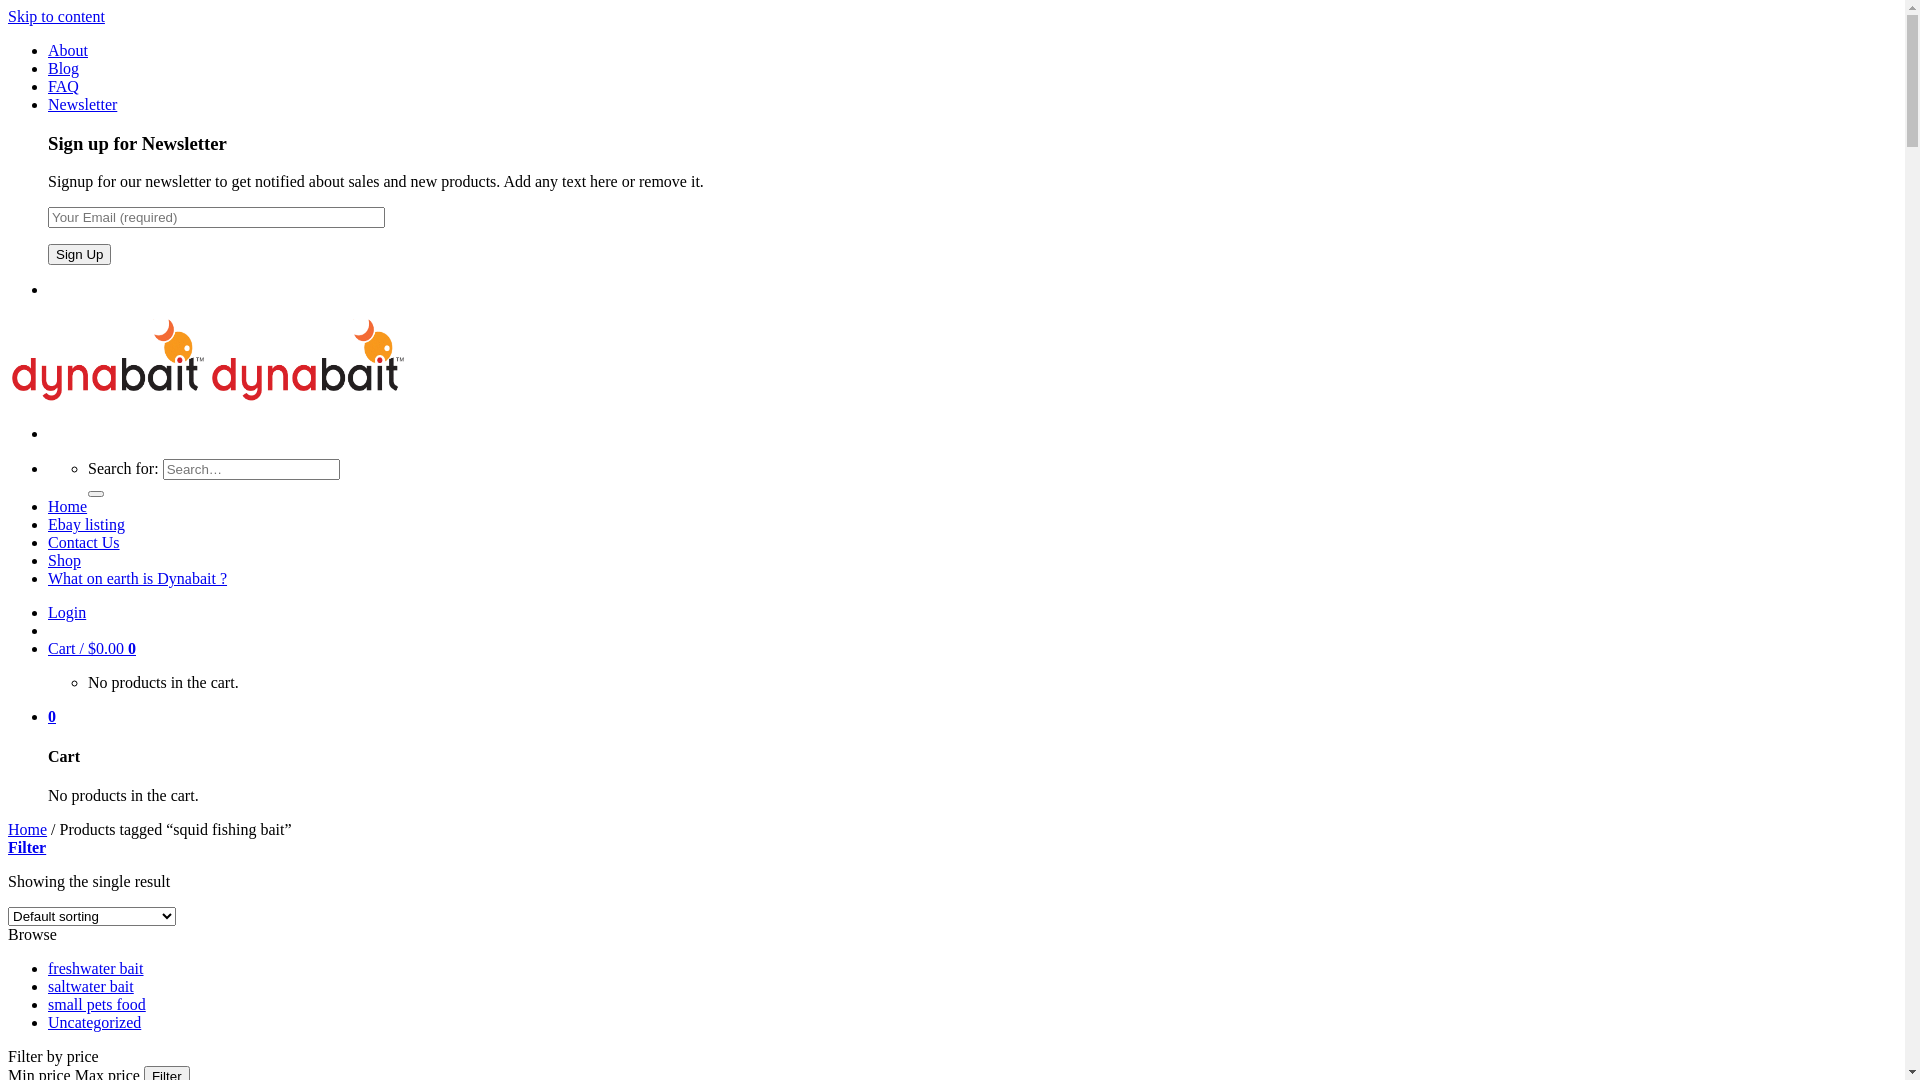 The width and height of the screenshot is (1920, 1080). I want to click on Login, so click(67, 612).